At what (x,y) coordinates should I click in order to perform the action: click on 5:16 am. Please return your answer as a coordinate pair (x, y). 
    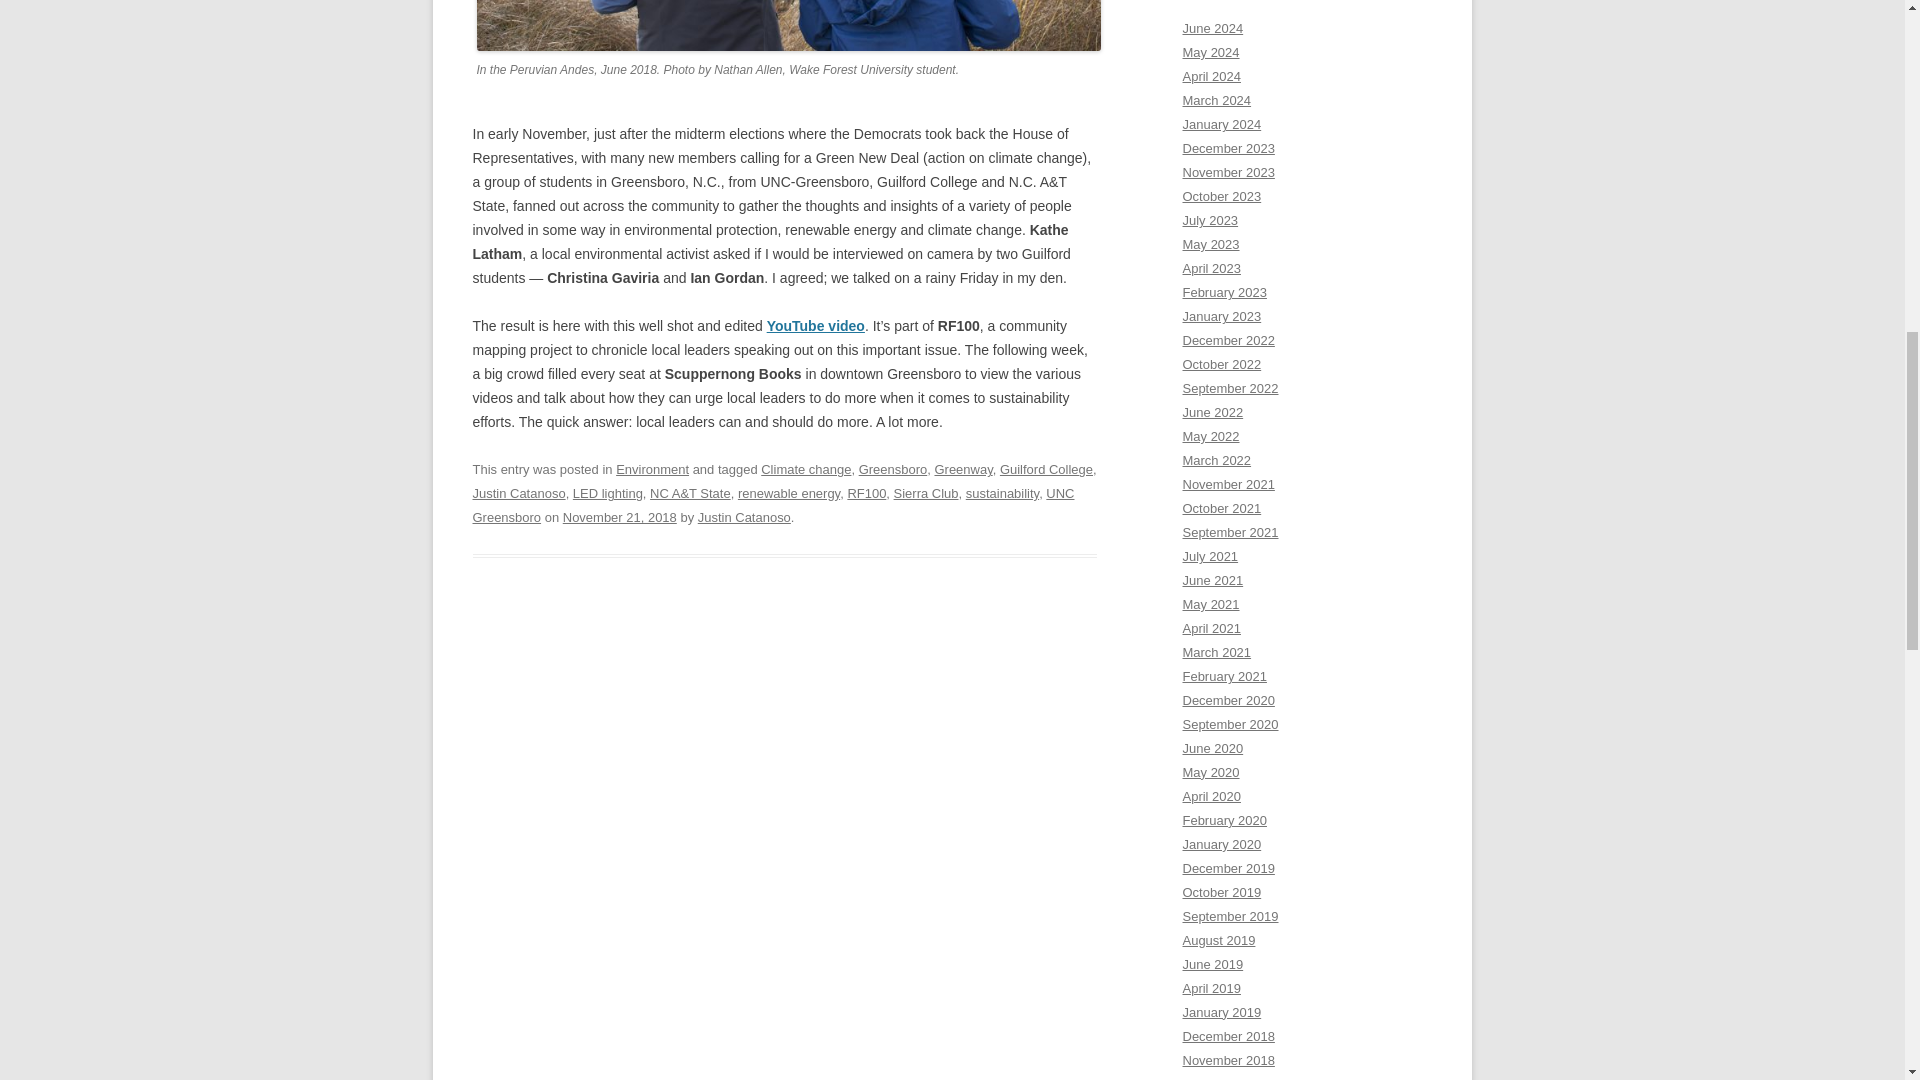
    Looking at the image, I should click on (620, 516).